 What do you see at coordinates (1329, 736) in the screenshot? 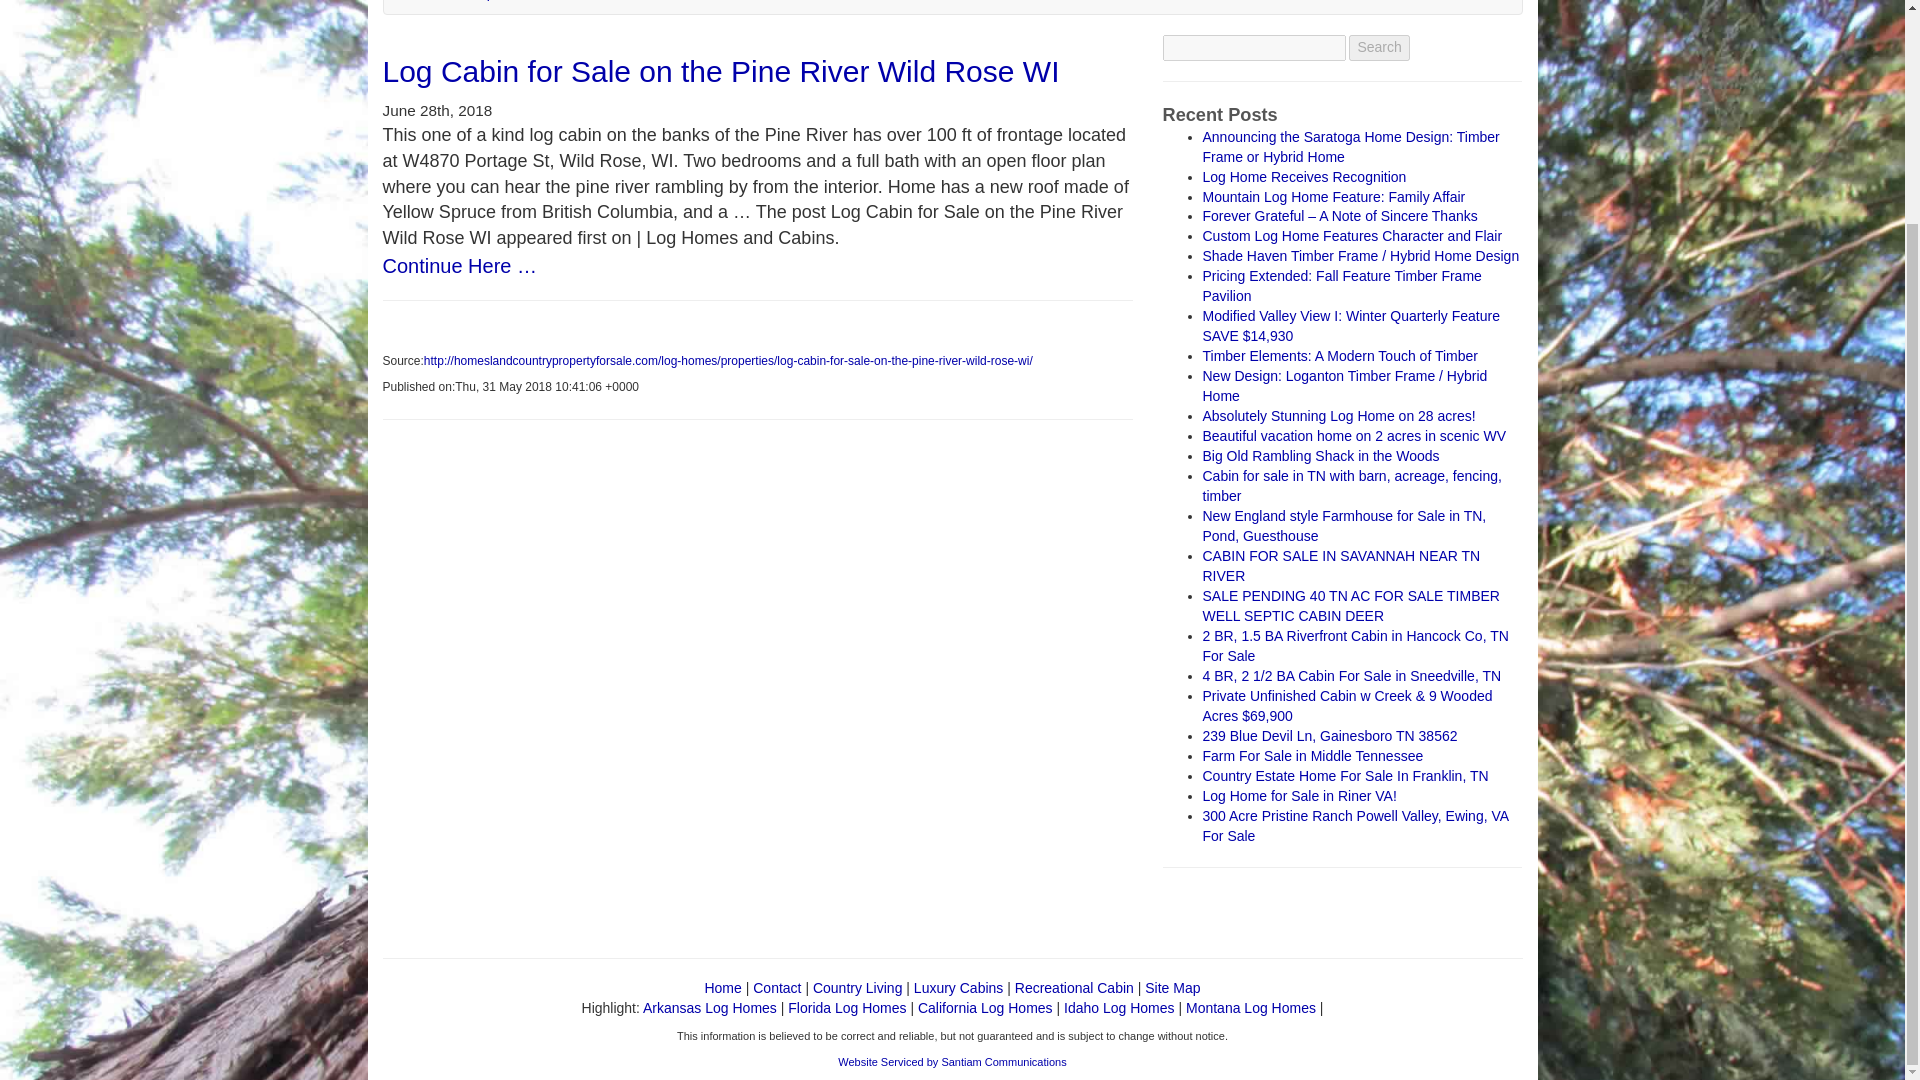
I see `239 Blue Devil Ln, Gainesboro TN 38562` at bounding box center [1329, 736].